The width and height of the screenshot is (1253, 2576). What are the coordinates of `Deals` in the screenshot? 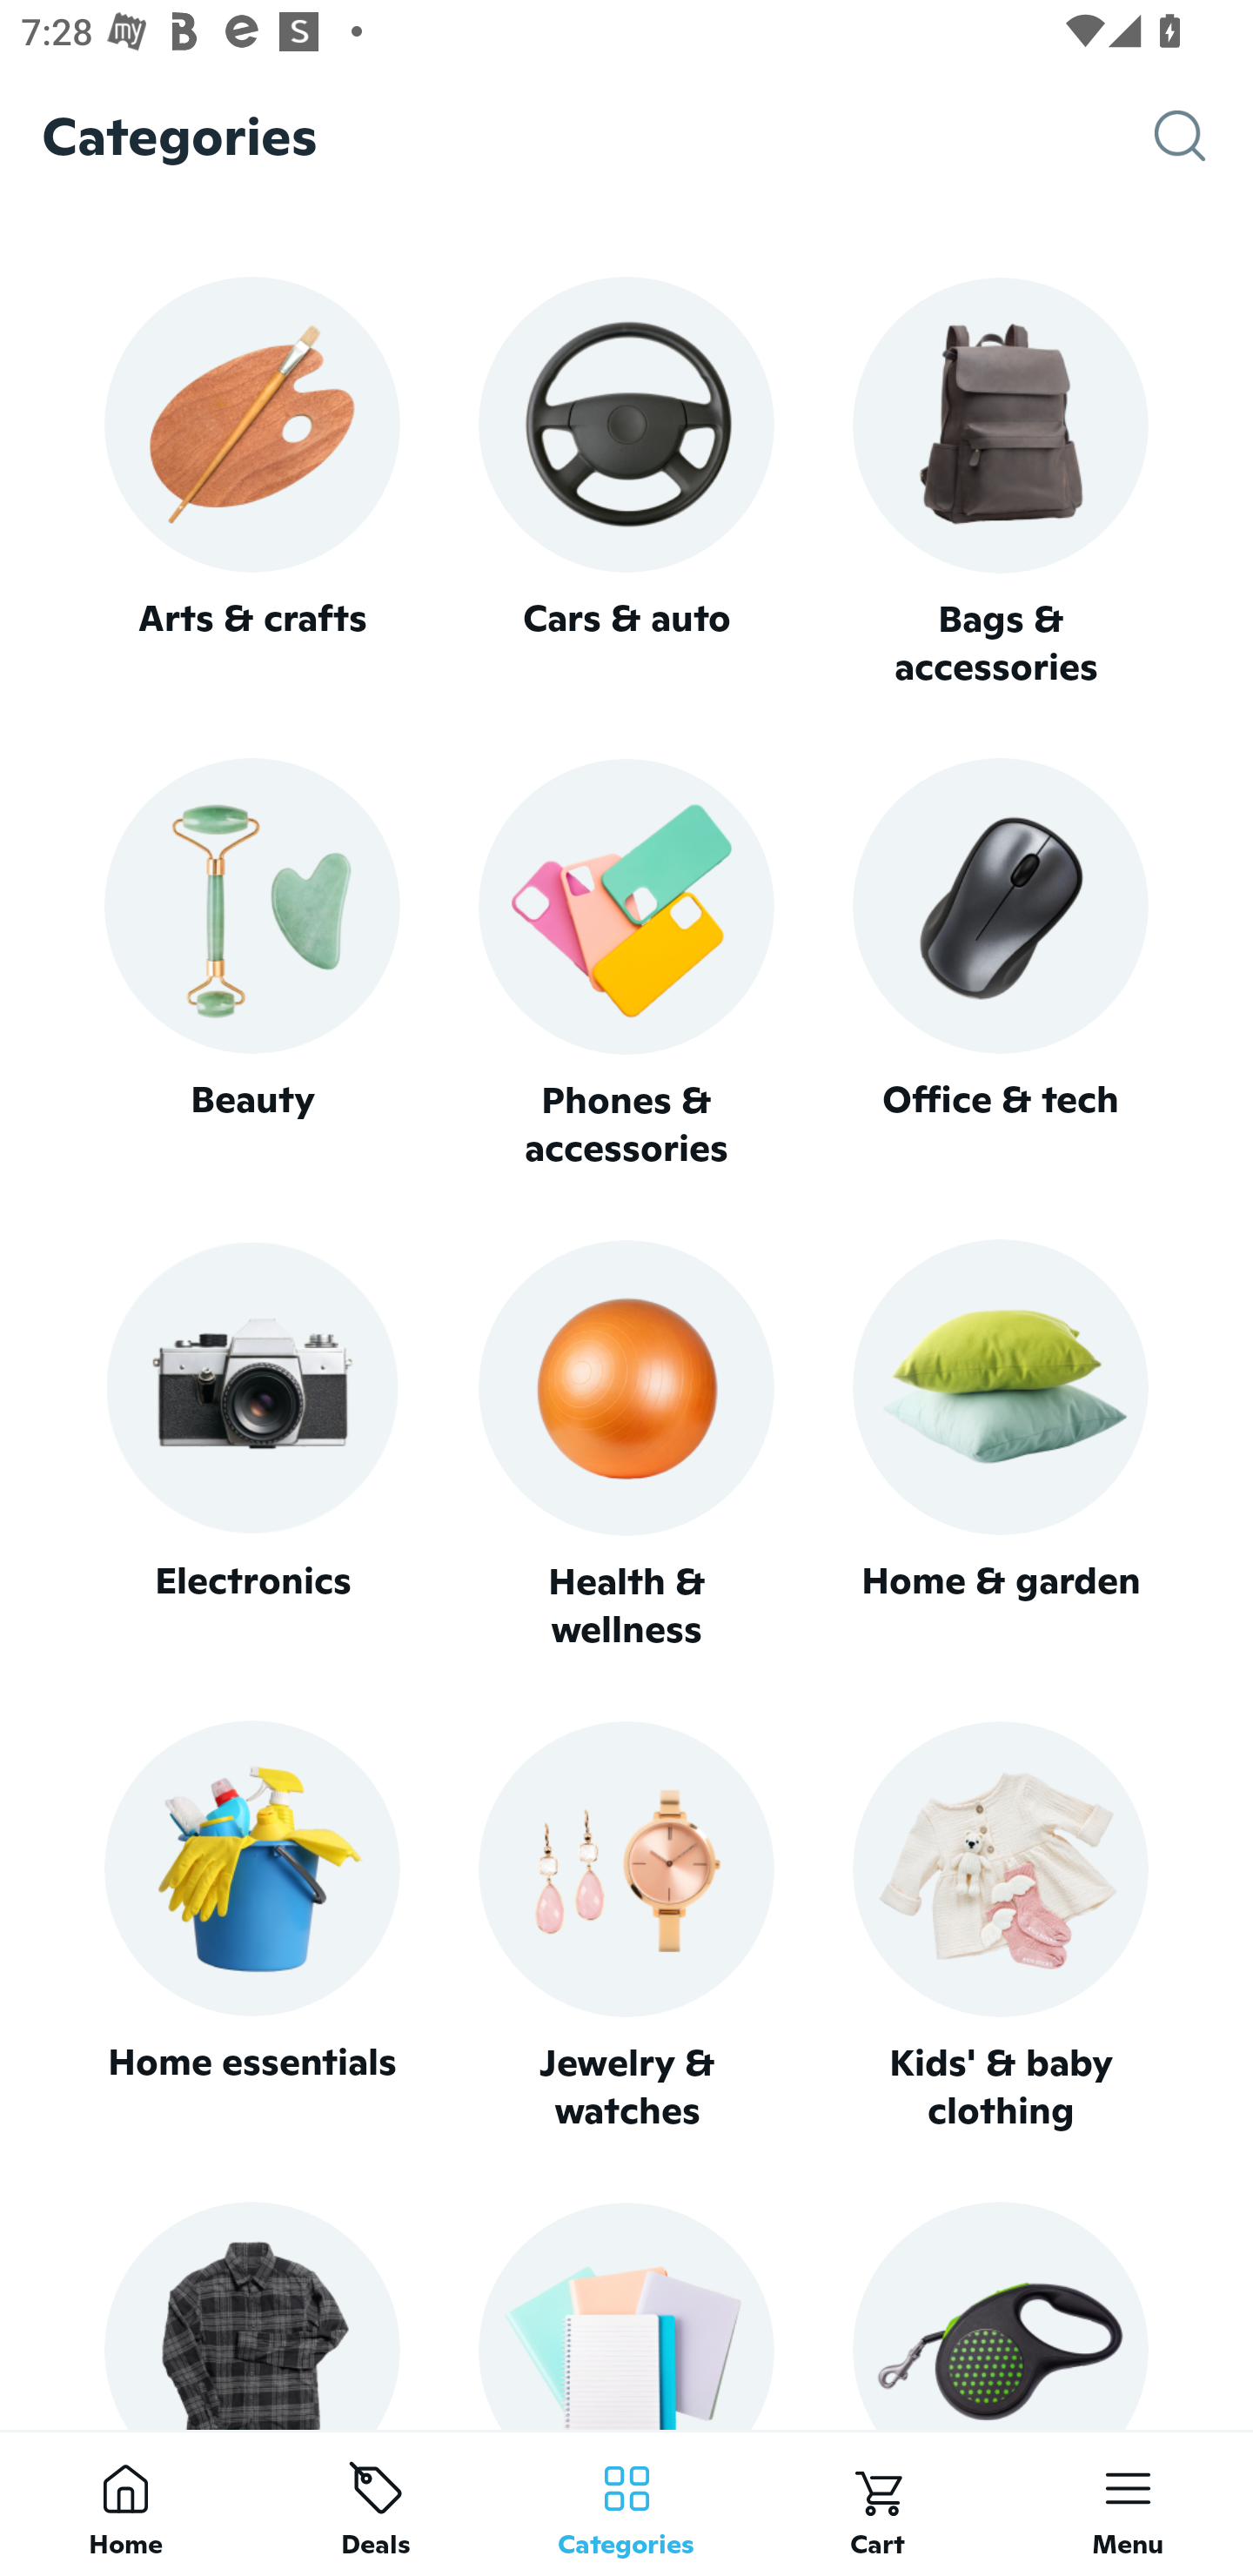 It's located at (376, 2503).